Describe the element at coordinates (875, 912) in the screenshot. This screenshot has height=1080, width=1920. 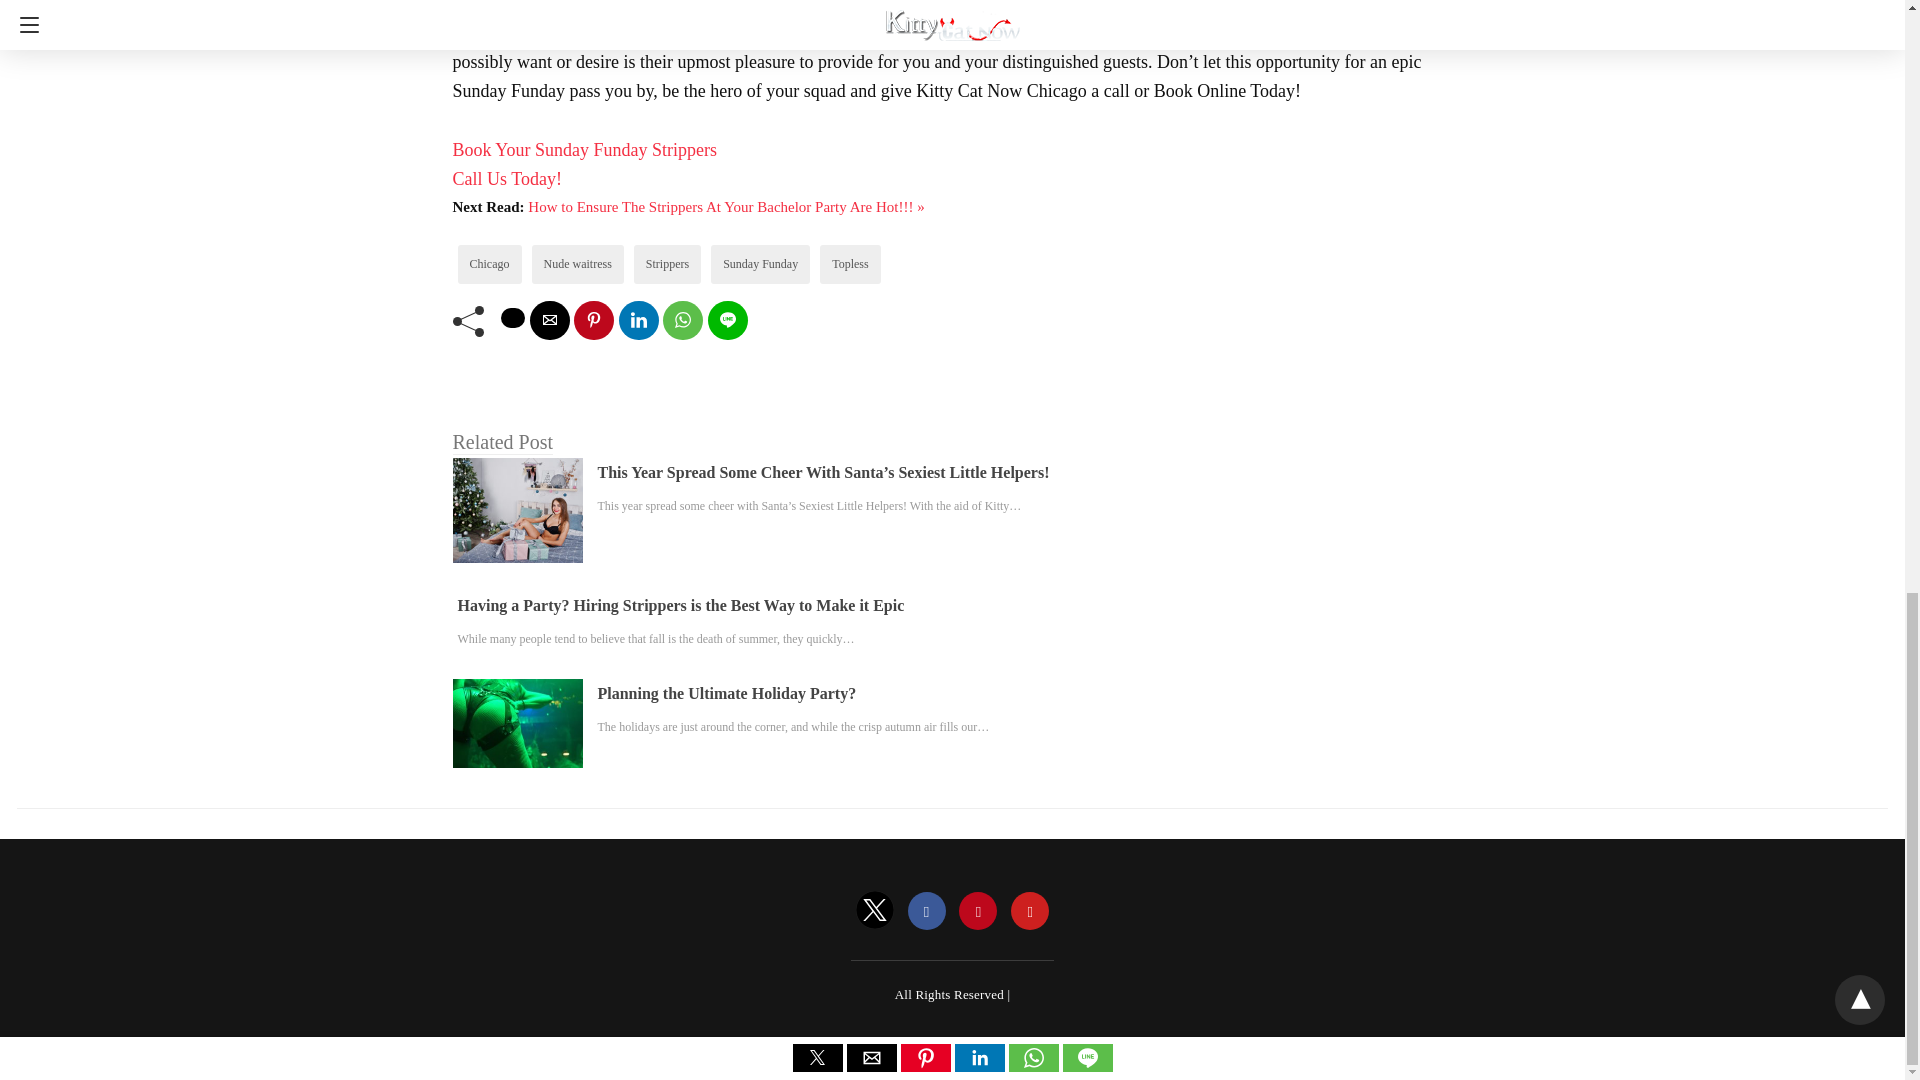
I see `twitter profile` at that location.